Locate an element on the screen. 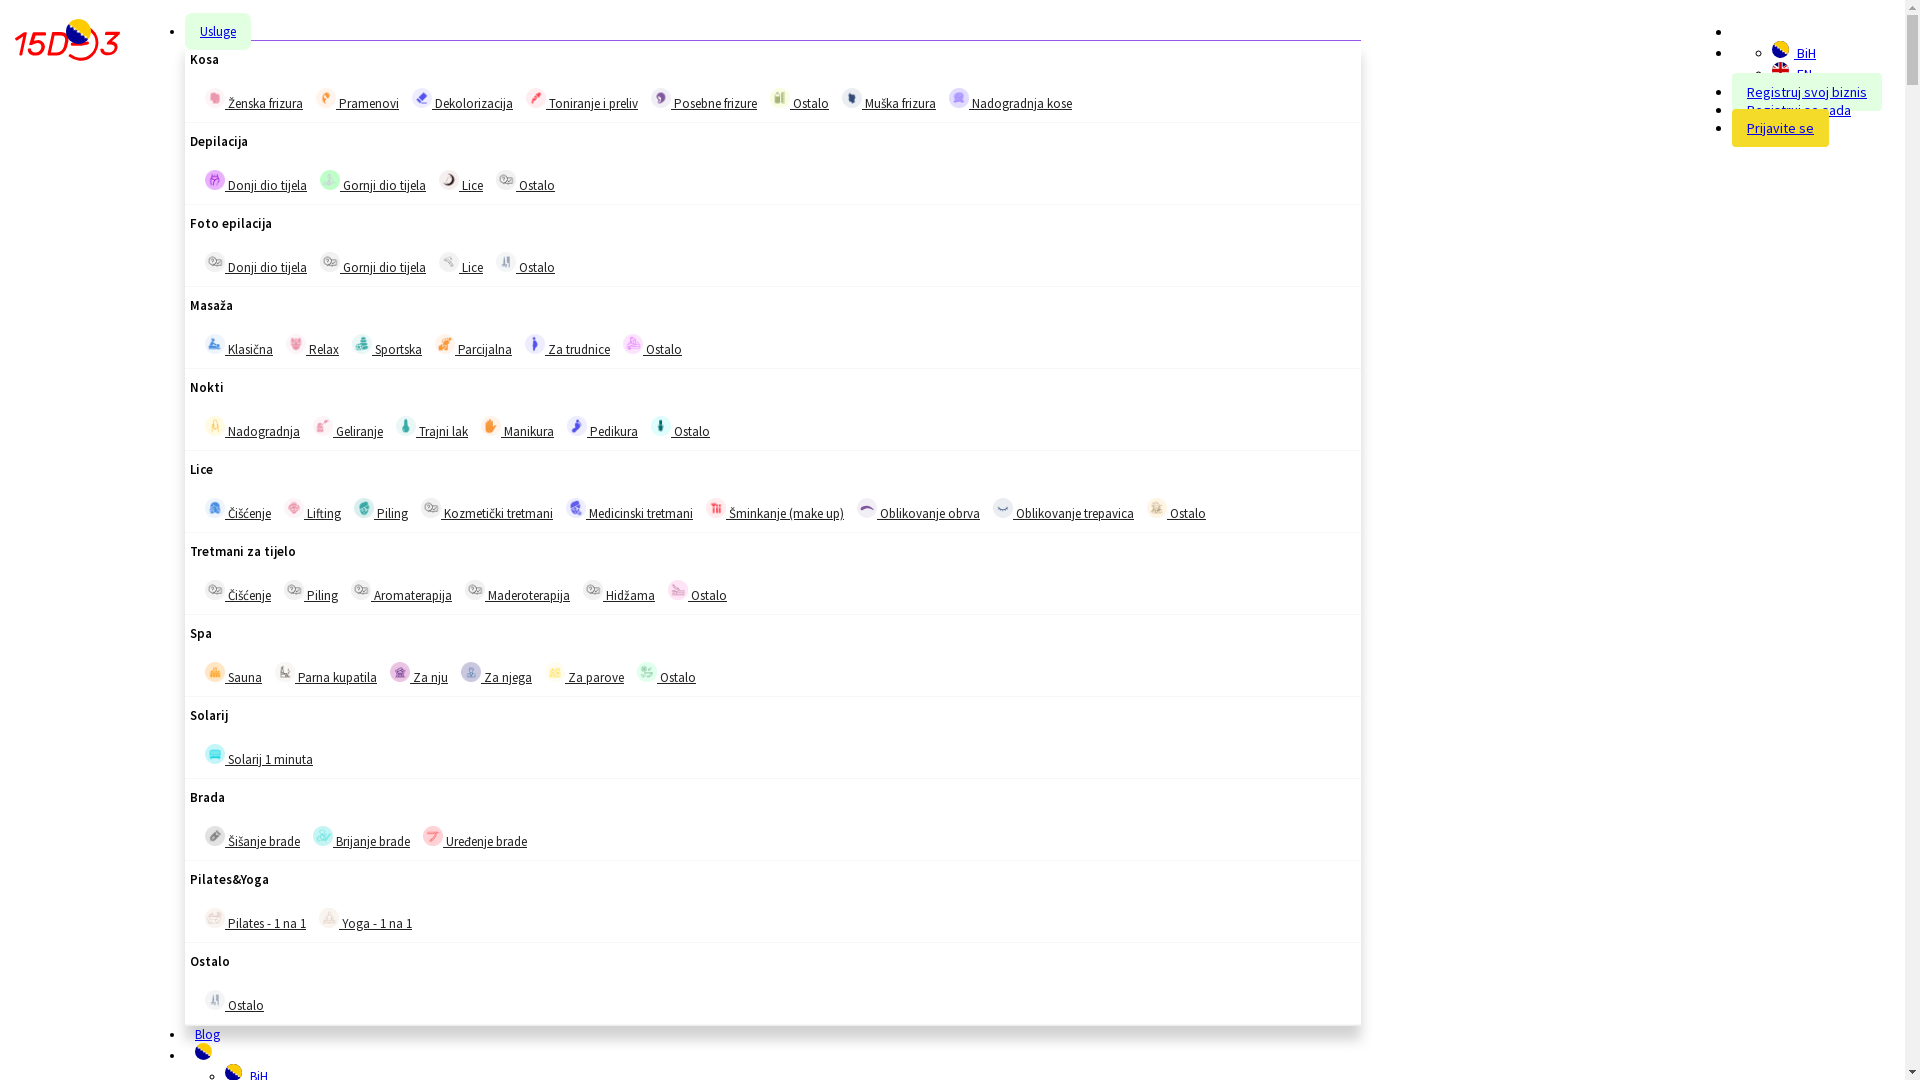 The width and height of the screenshot is (1920, 1080). Lifting is located at coordinates (294, 508).